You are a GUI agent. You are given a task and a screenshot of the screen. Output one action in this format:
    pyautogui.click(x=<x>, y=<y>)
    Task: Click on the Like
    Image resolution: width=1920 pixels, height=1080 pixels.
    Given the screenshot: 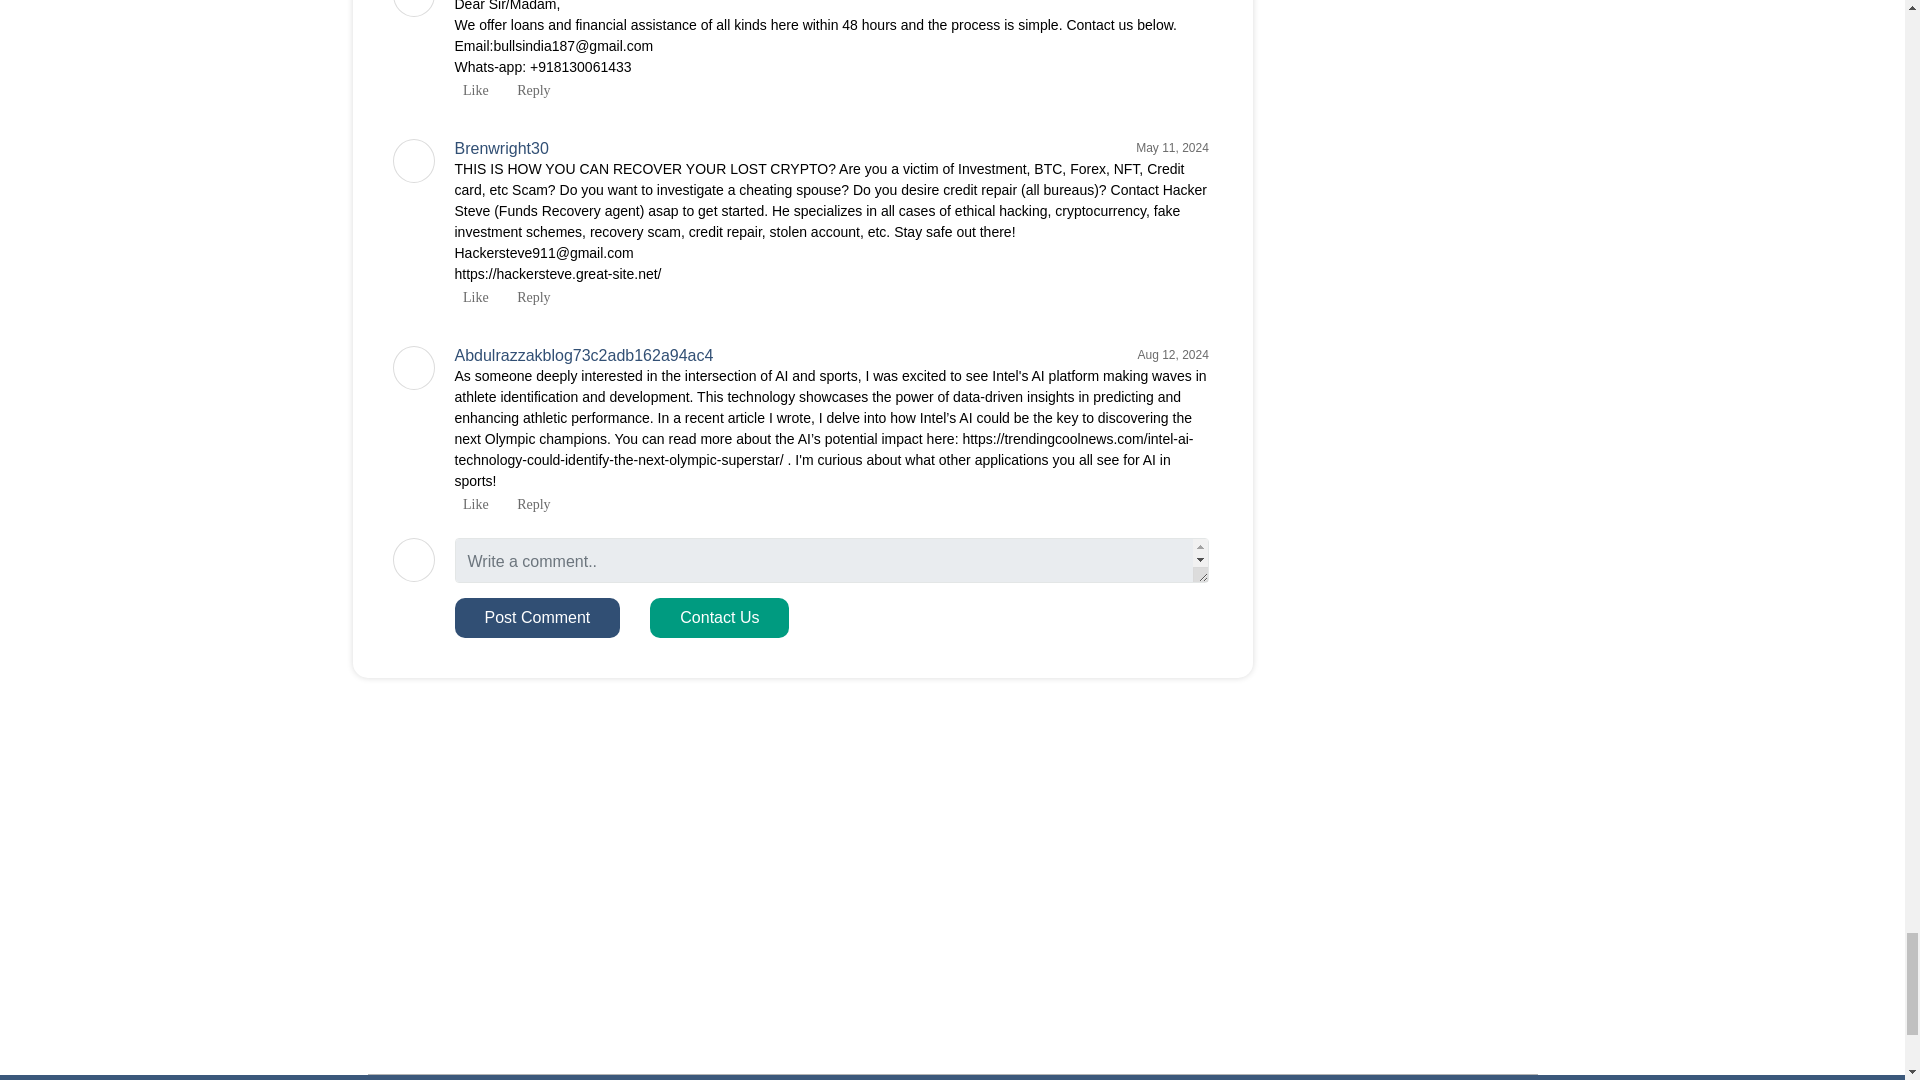 What is the action you would take?
    pyautogui.click(x=470, y=504)
    